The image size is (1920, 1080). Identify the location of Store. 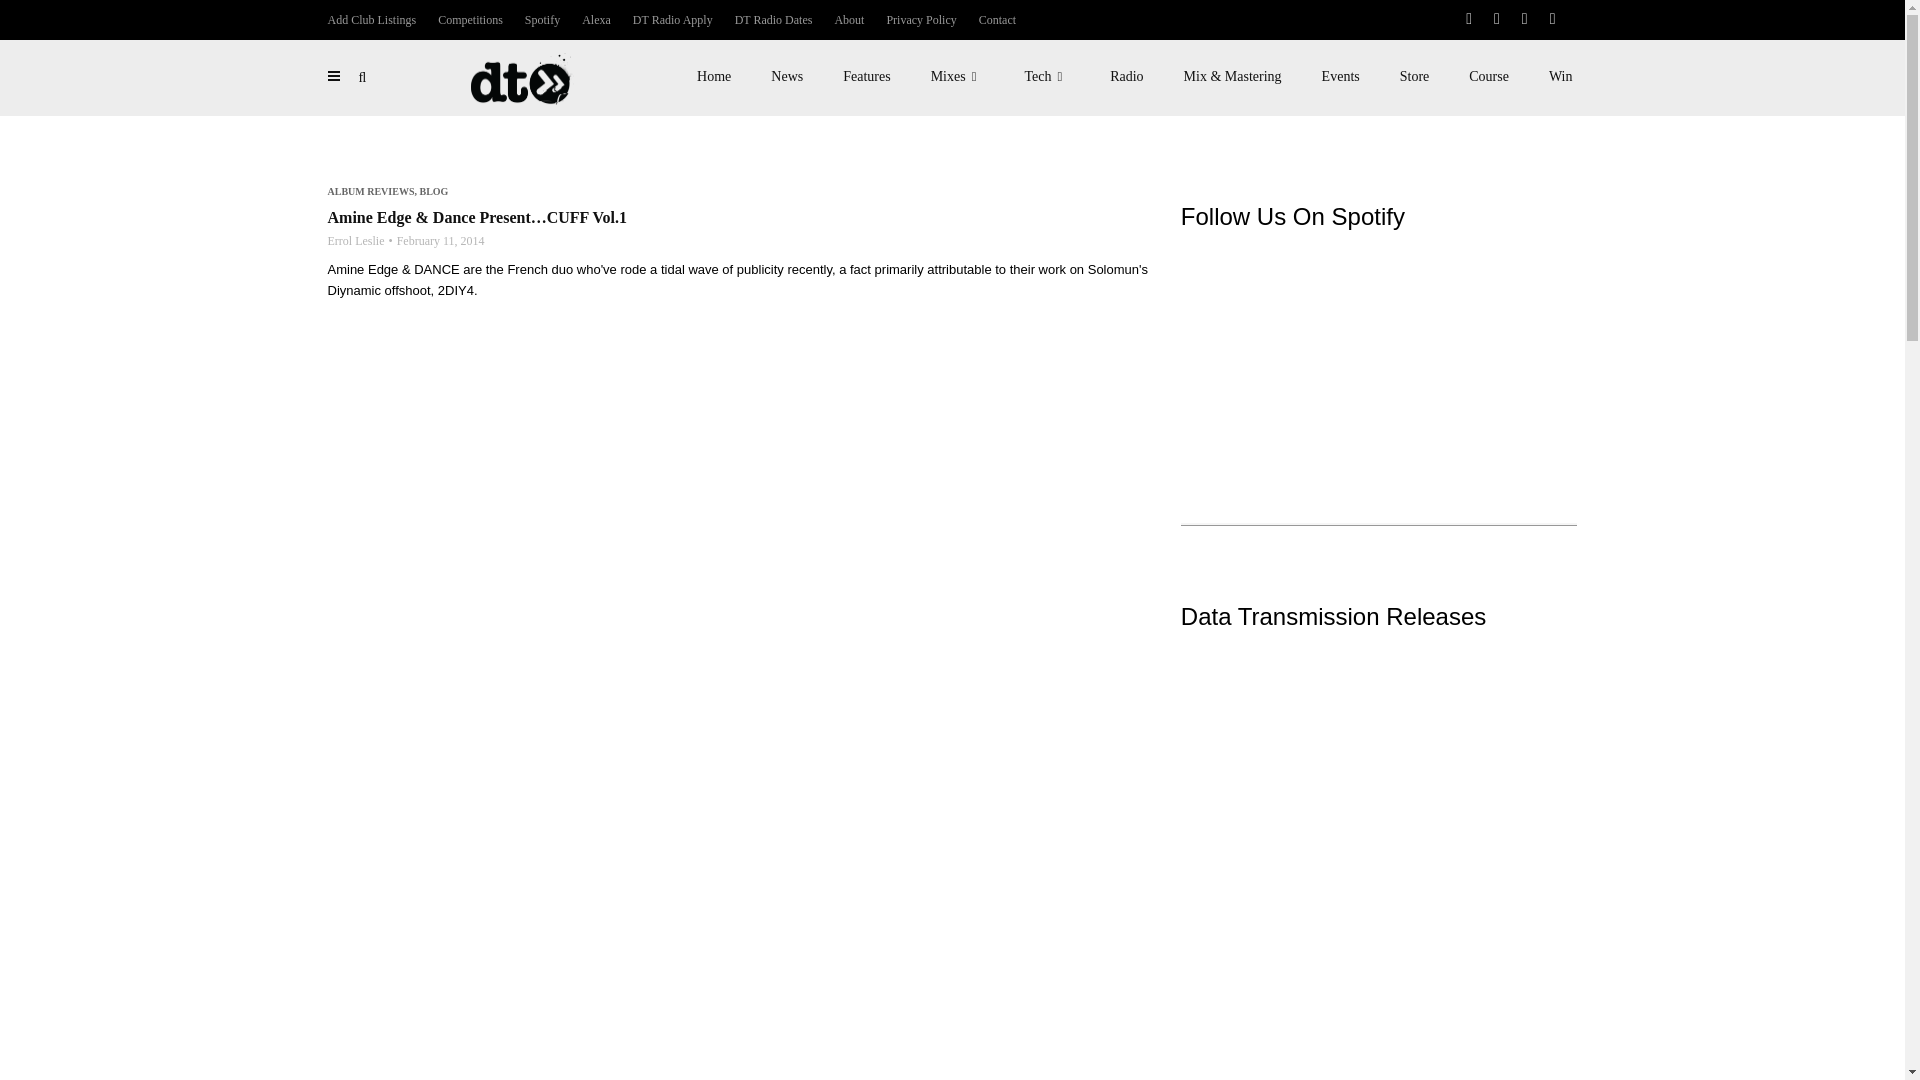
(1414, 76).